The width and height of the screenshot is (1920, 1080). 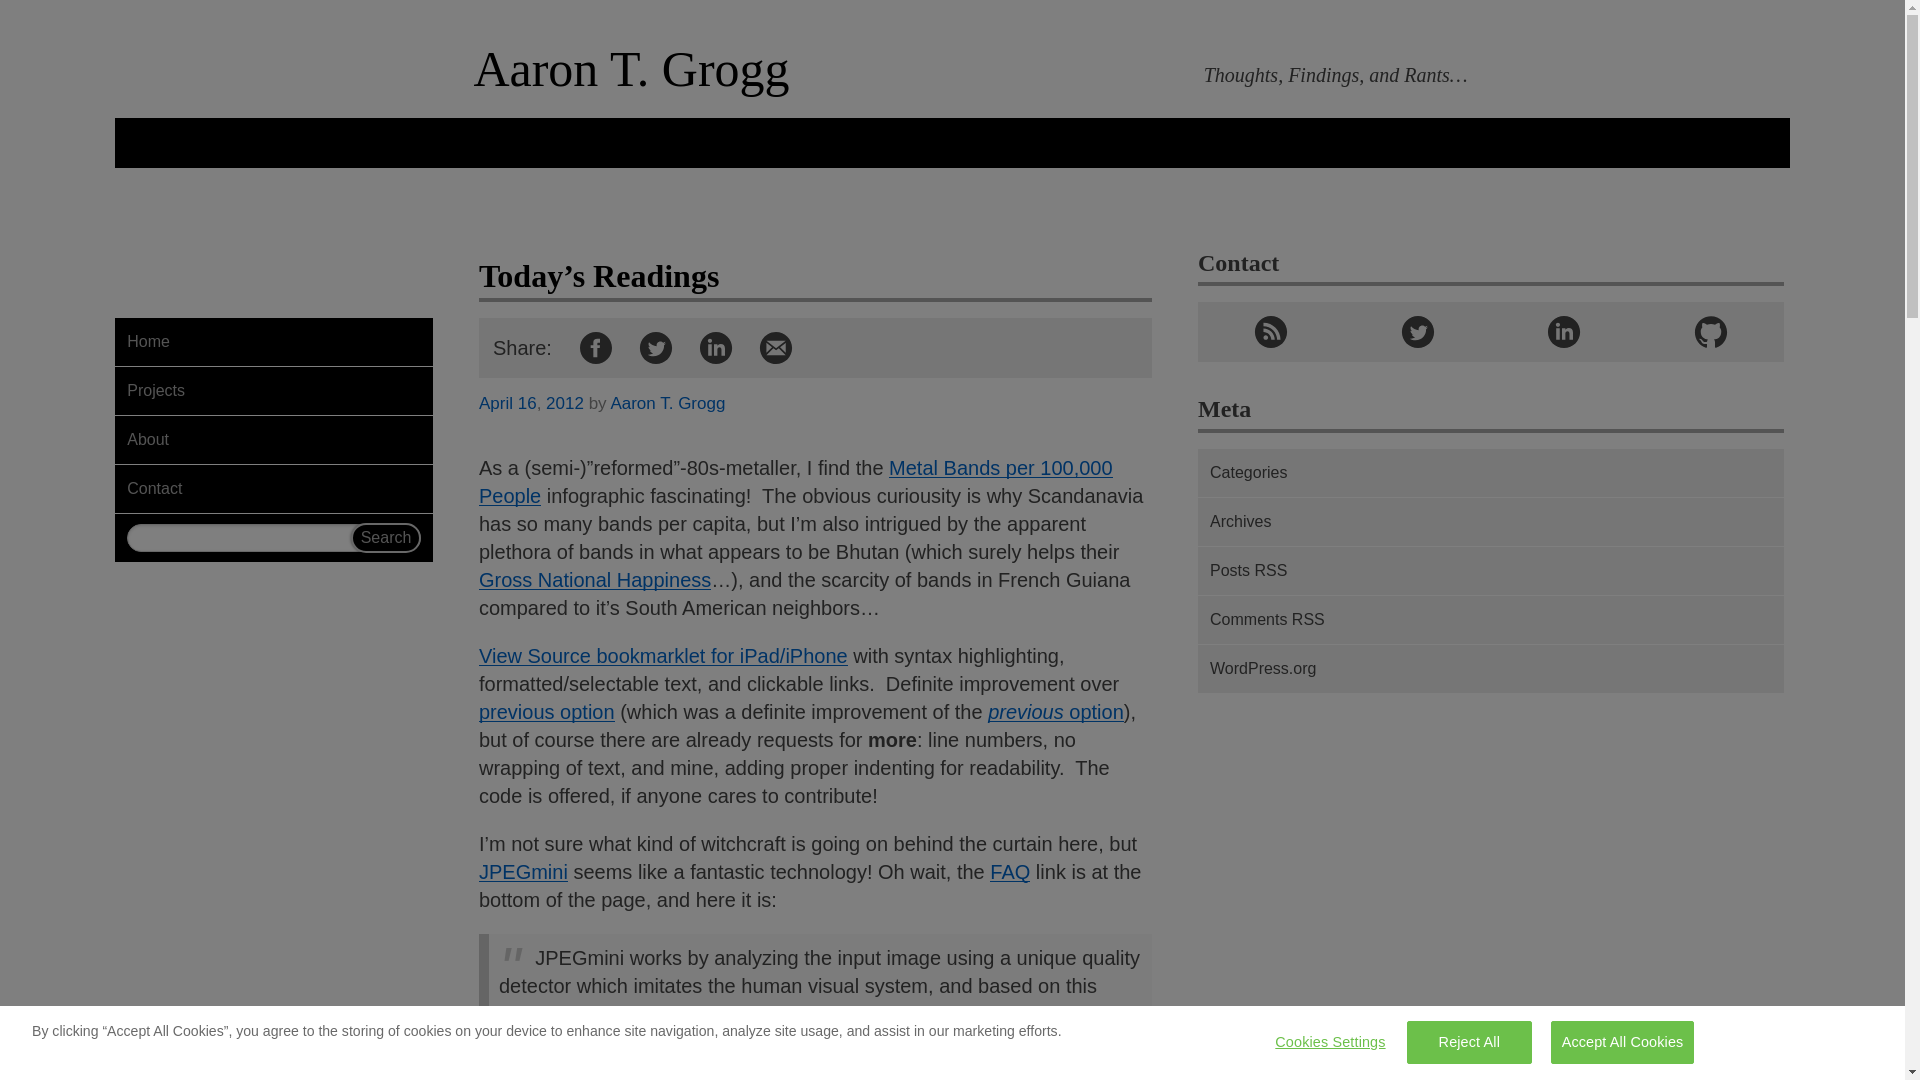 What do you see at coordinates (594, 580) in the screenshot?
I see `Gross National Happiness` at bounding box center [594, 580].